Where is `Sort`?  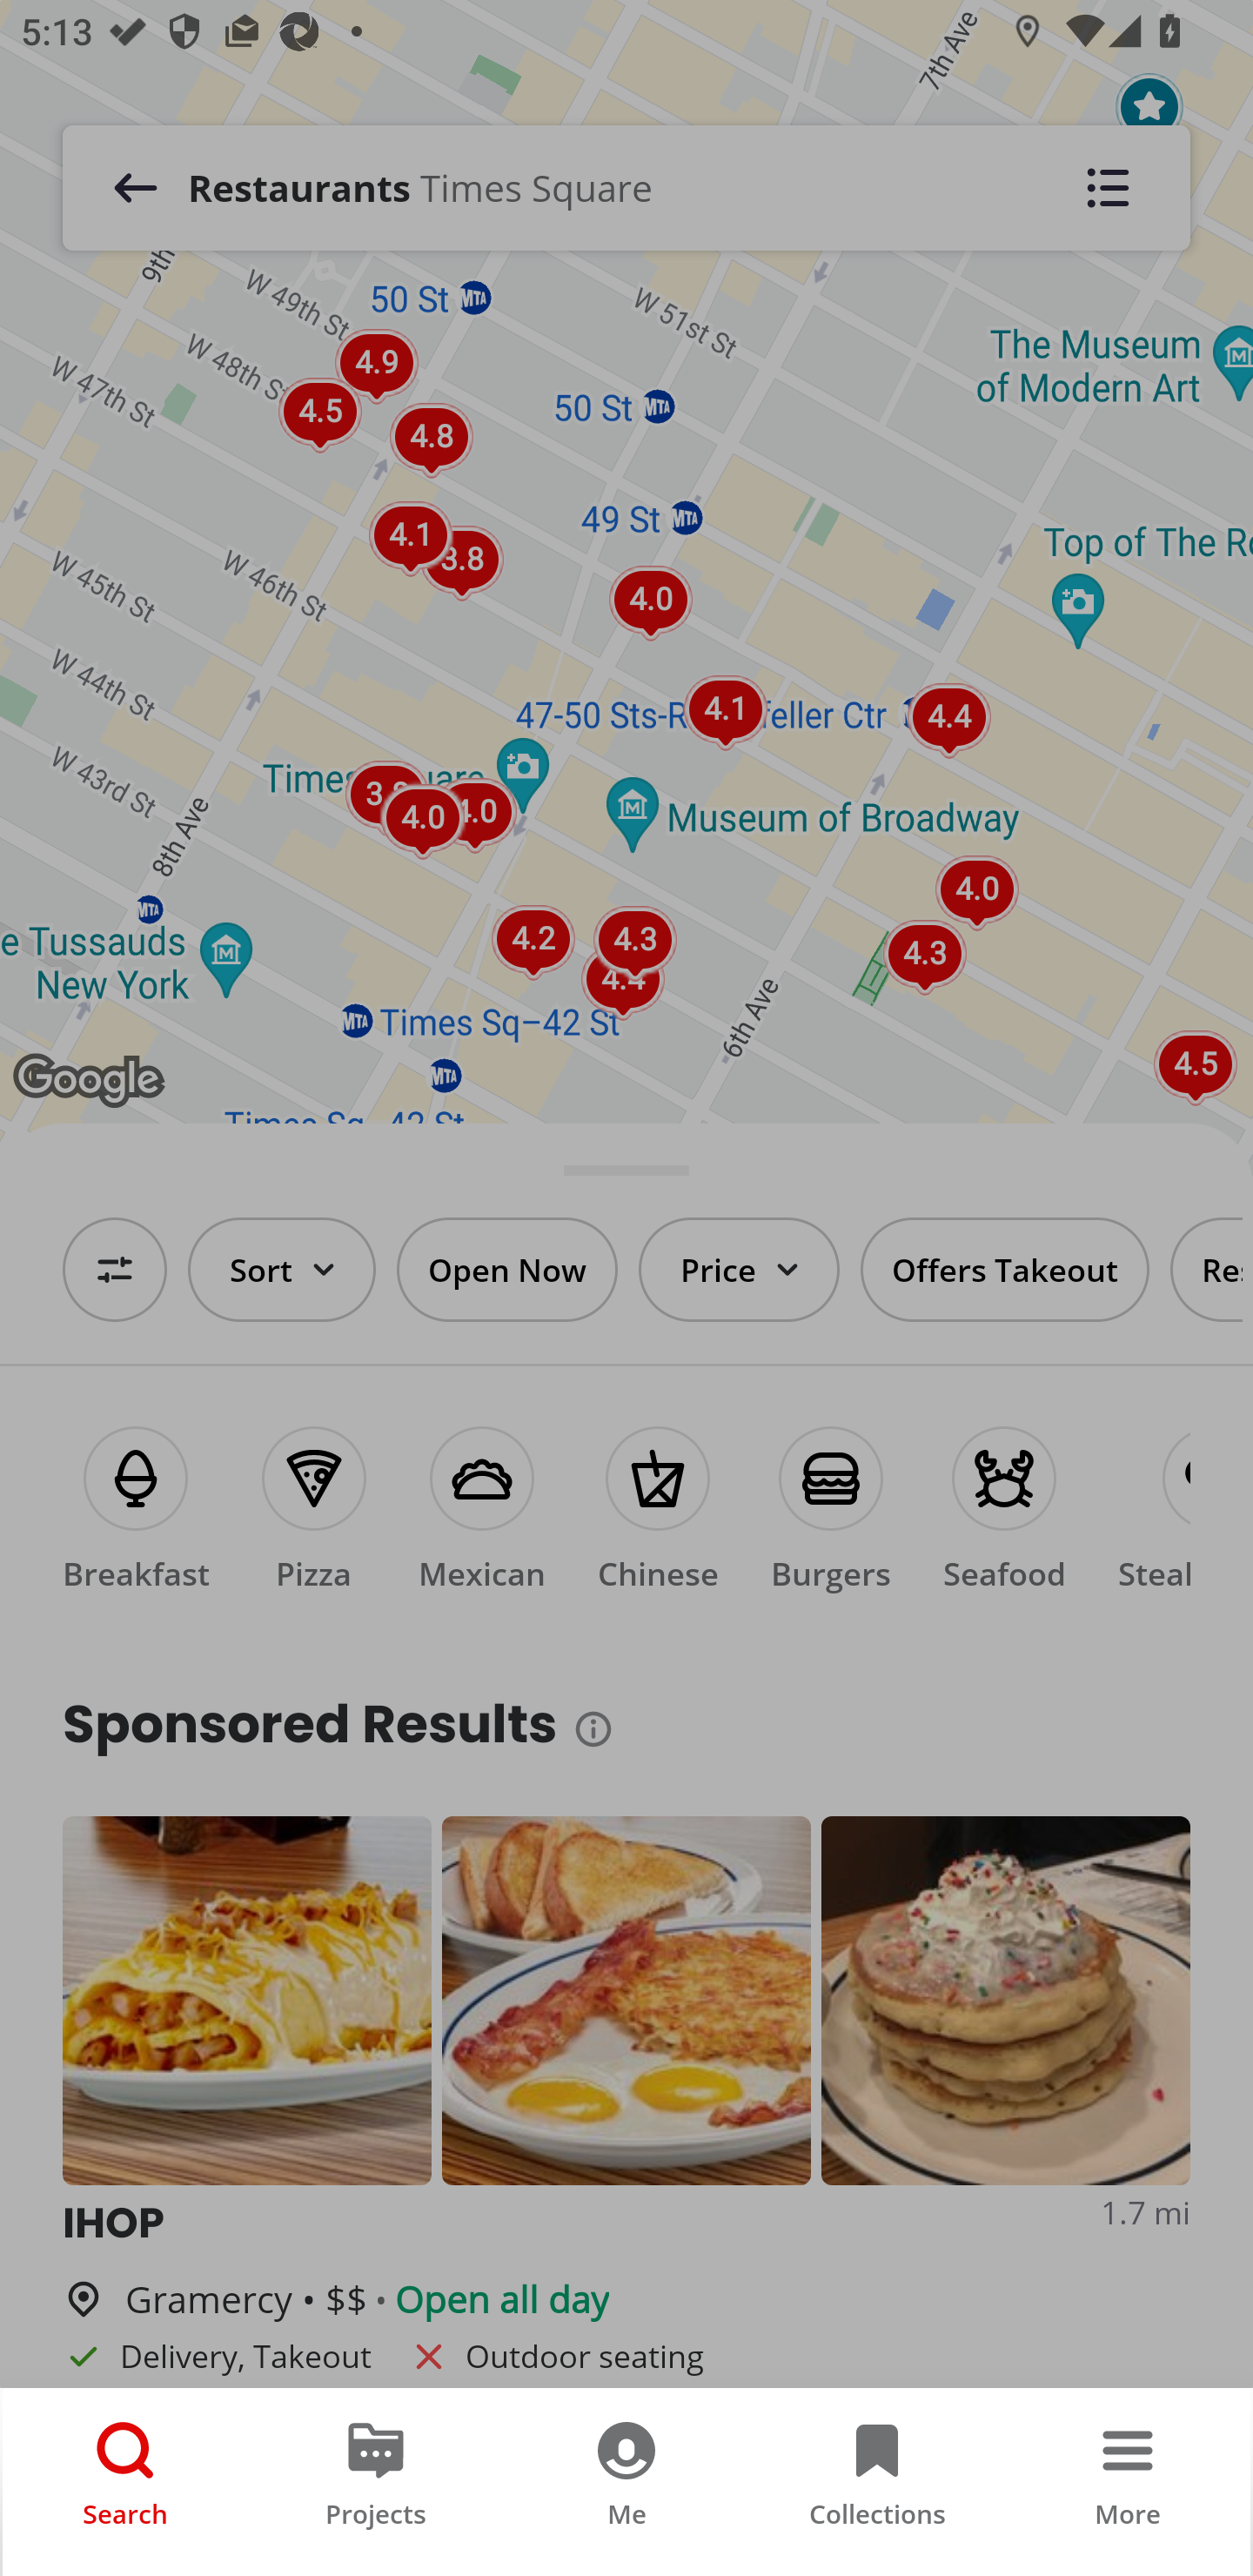 Sort is located at coordinates (282, 1270).